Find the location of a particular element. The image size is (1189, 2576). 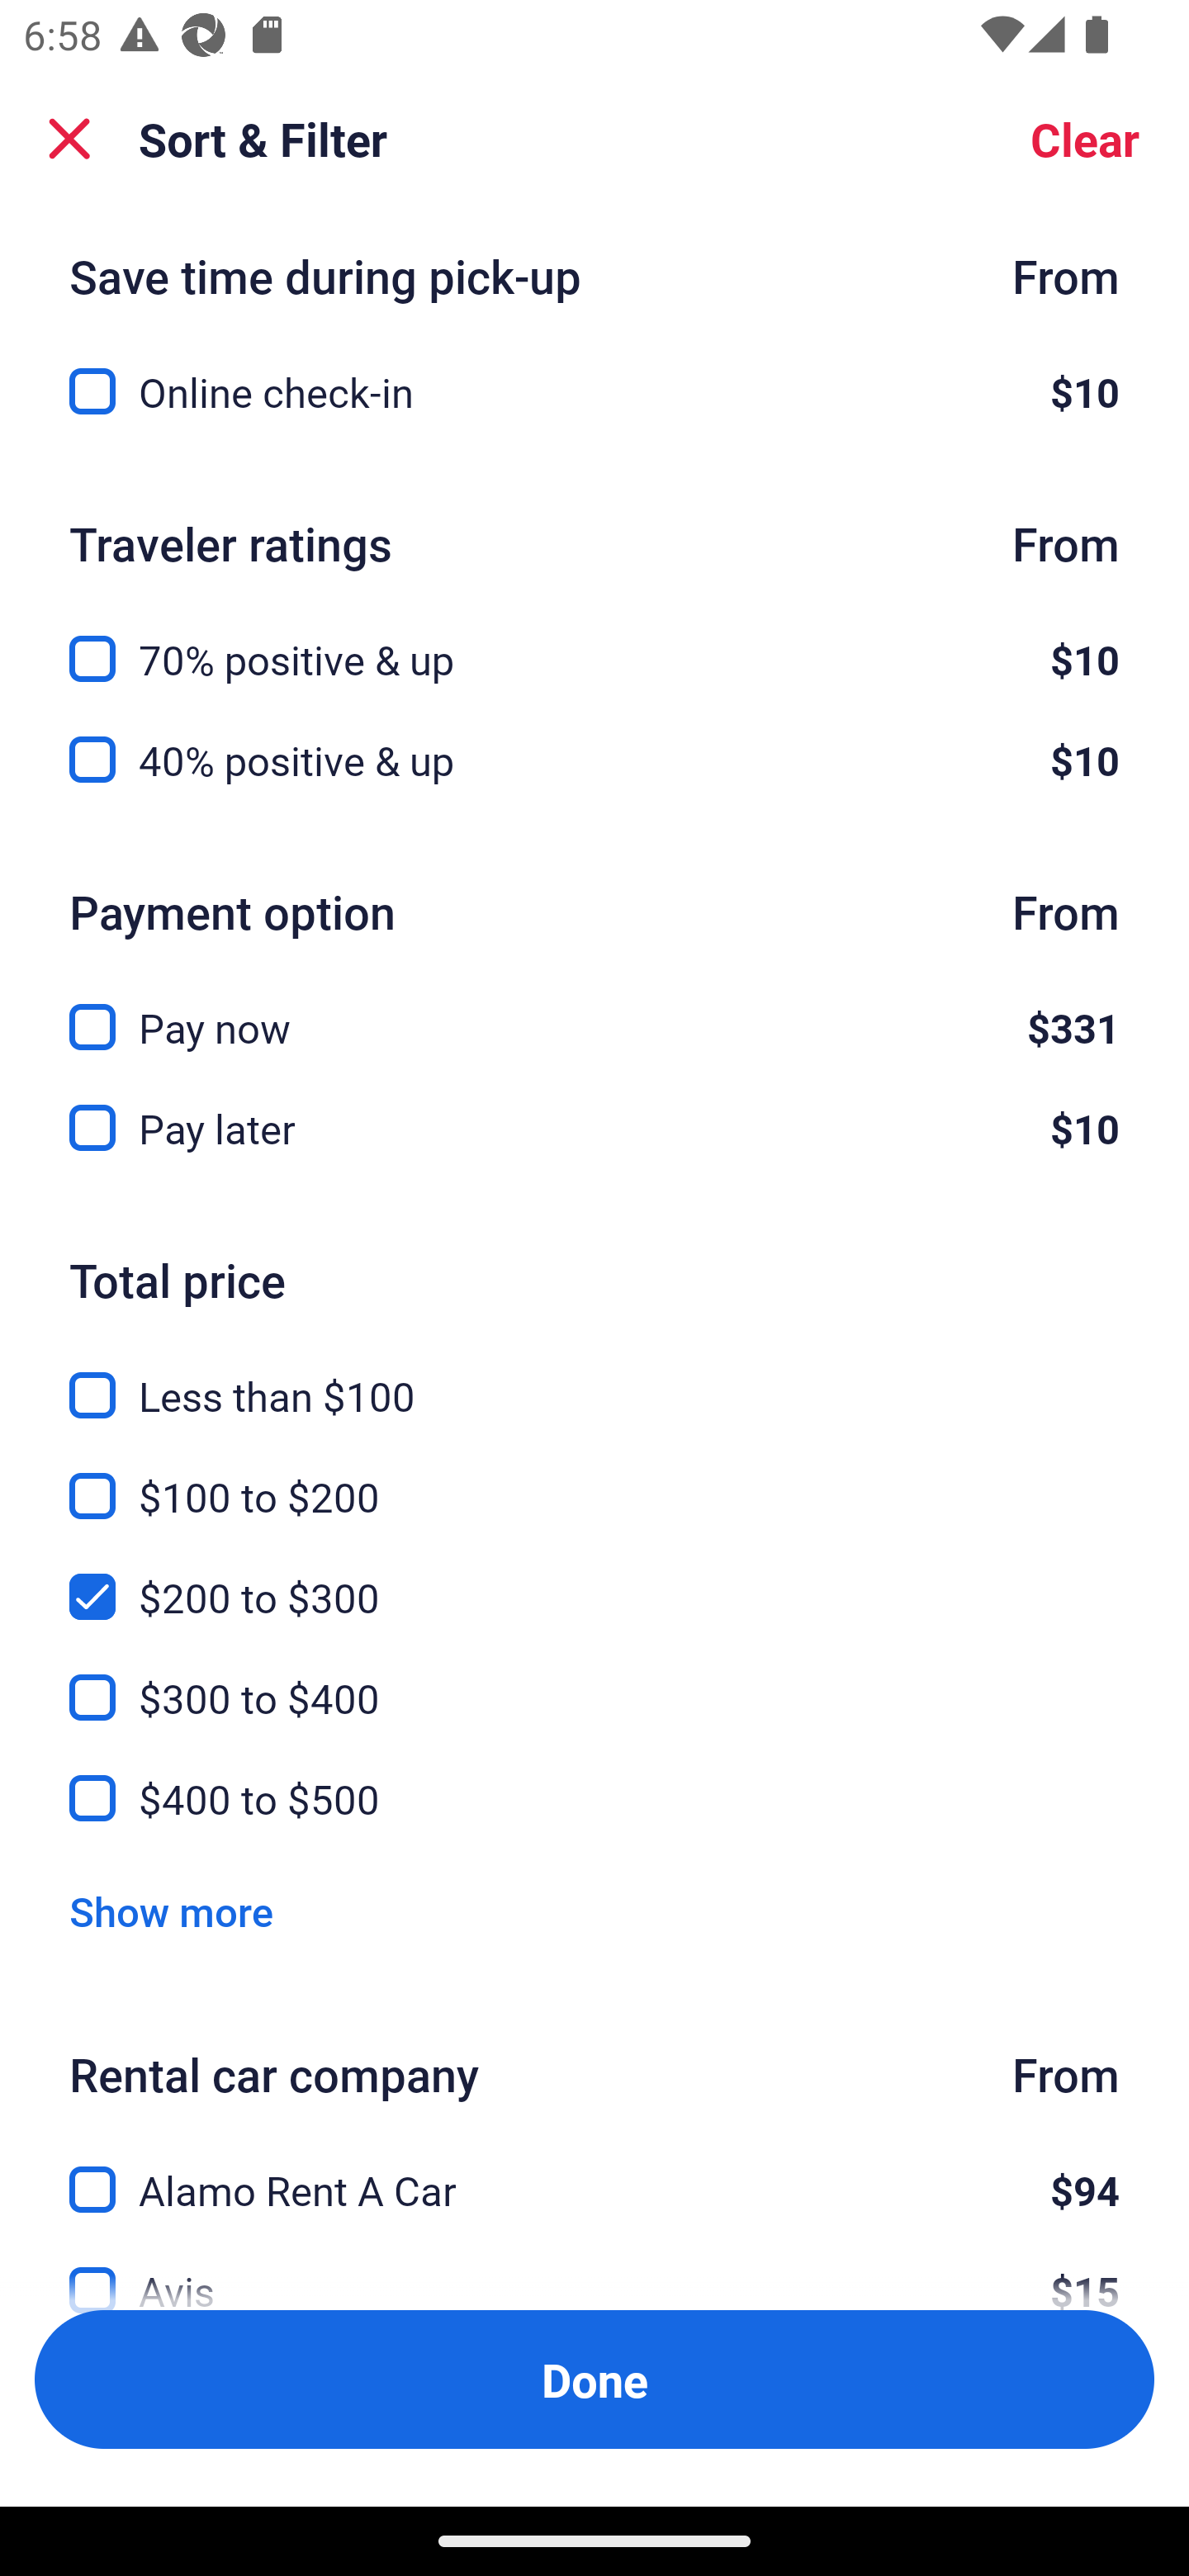

Less than $100, Less than $100 is located at coordinates (594, 1376).